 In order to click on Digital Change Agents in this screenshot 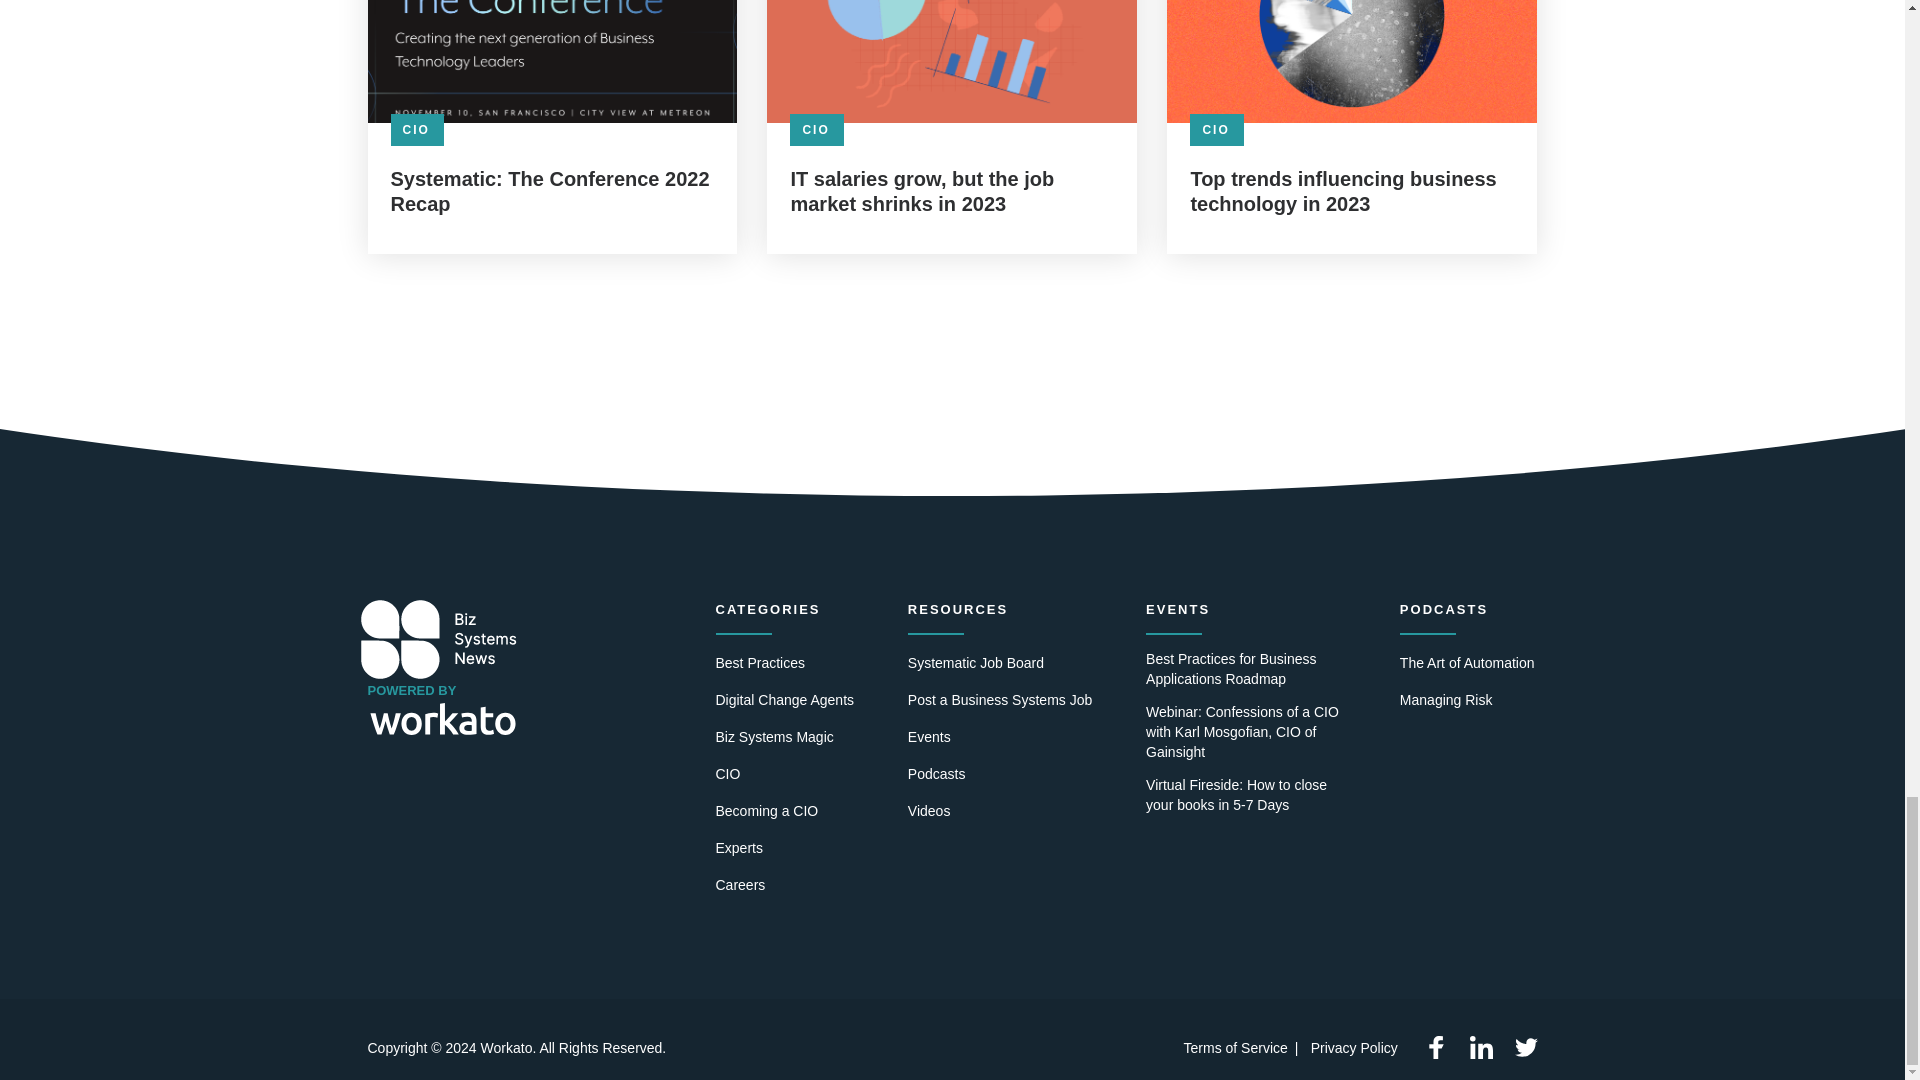, I will do `click(785, 700)`.